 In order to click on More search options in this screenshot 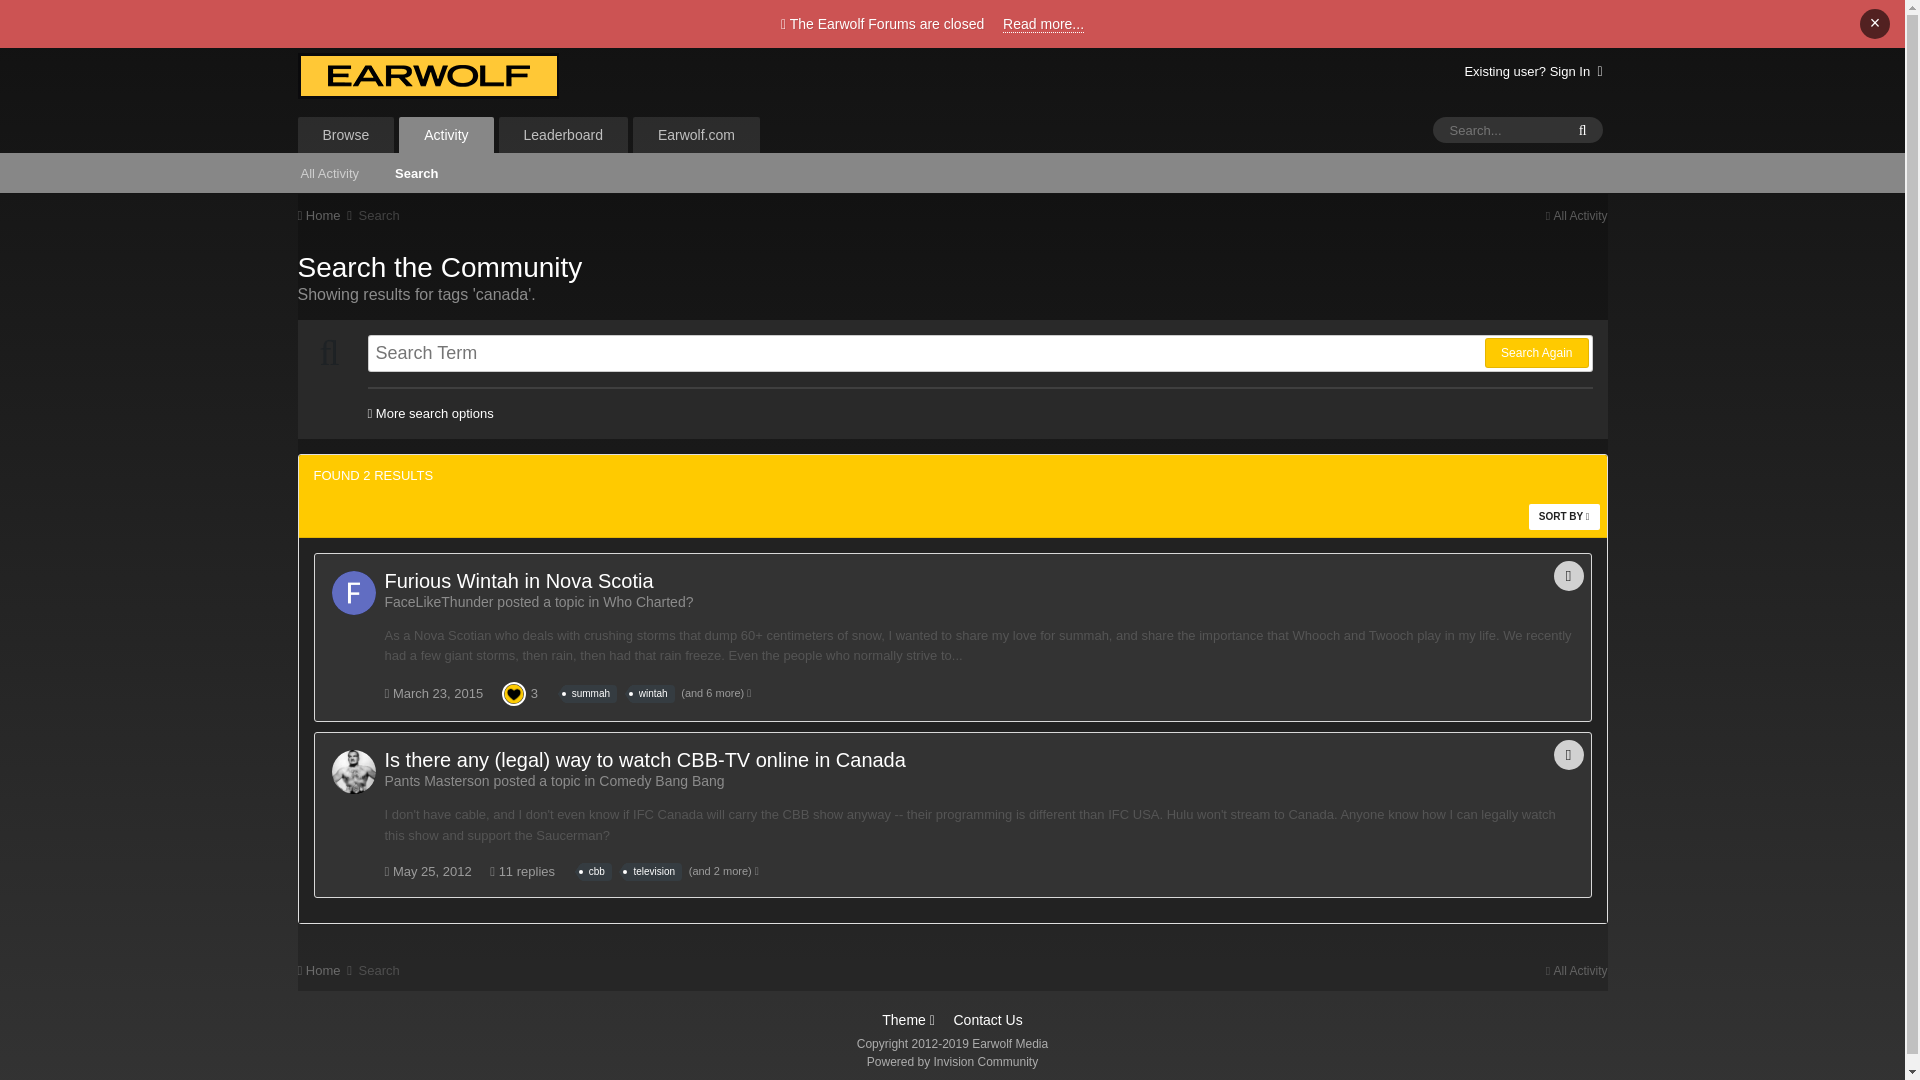, I will do `click(430, 414)`.